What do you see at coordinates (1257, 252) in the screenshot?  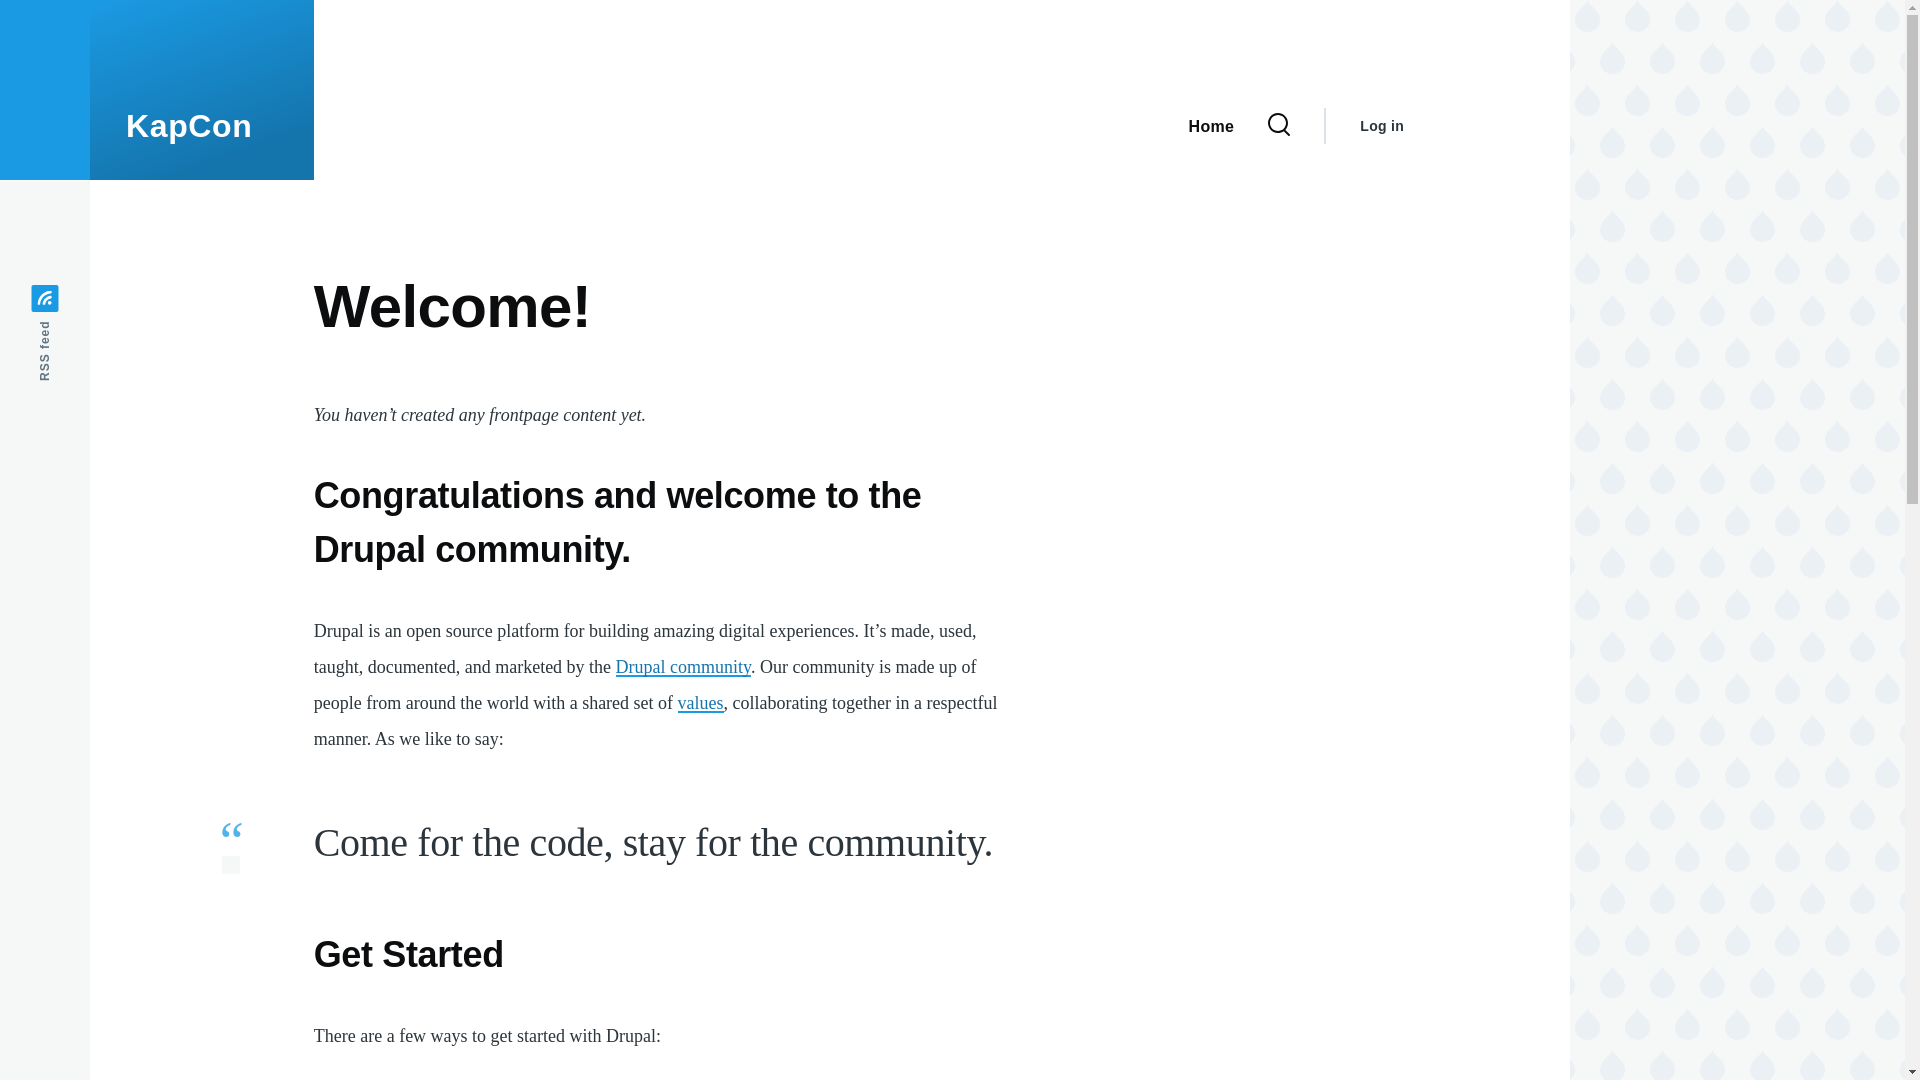 I see `Search` at bounding box center [1257, 252].